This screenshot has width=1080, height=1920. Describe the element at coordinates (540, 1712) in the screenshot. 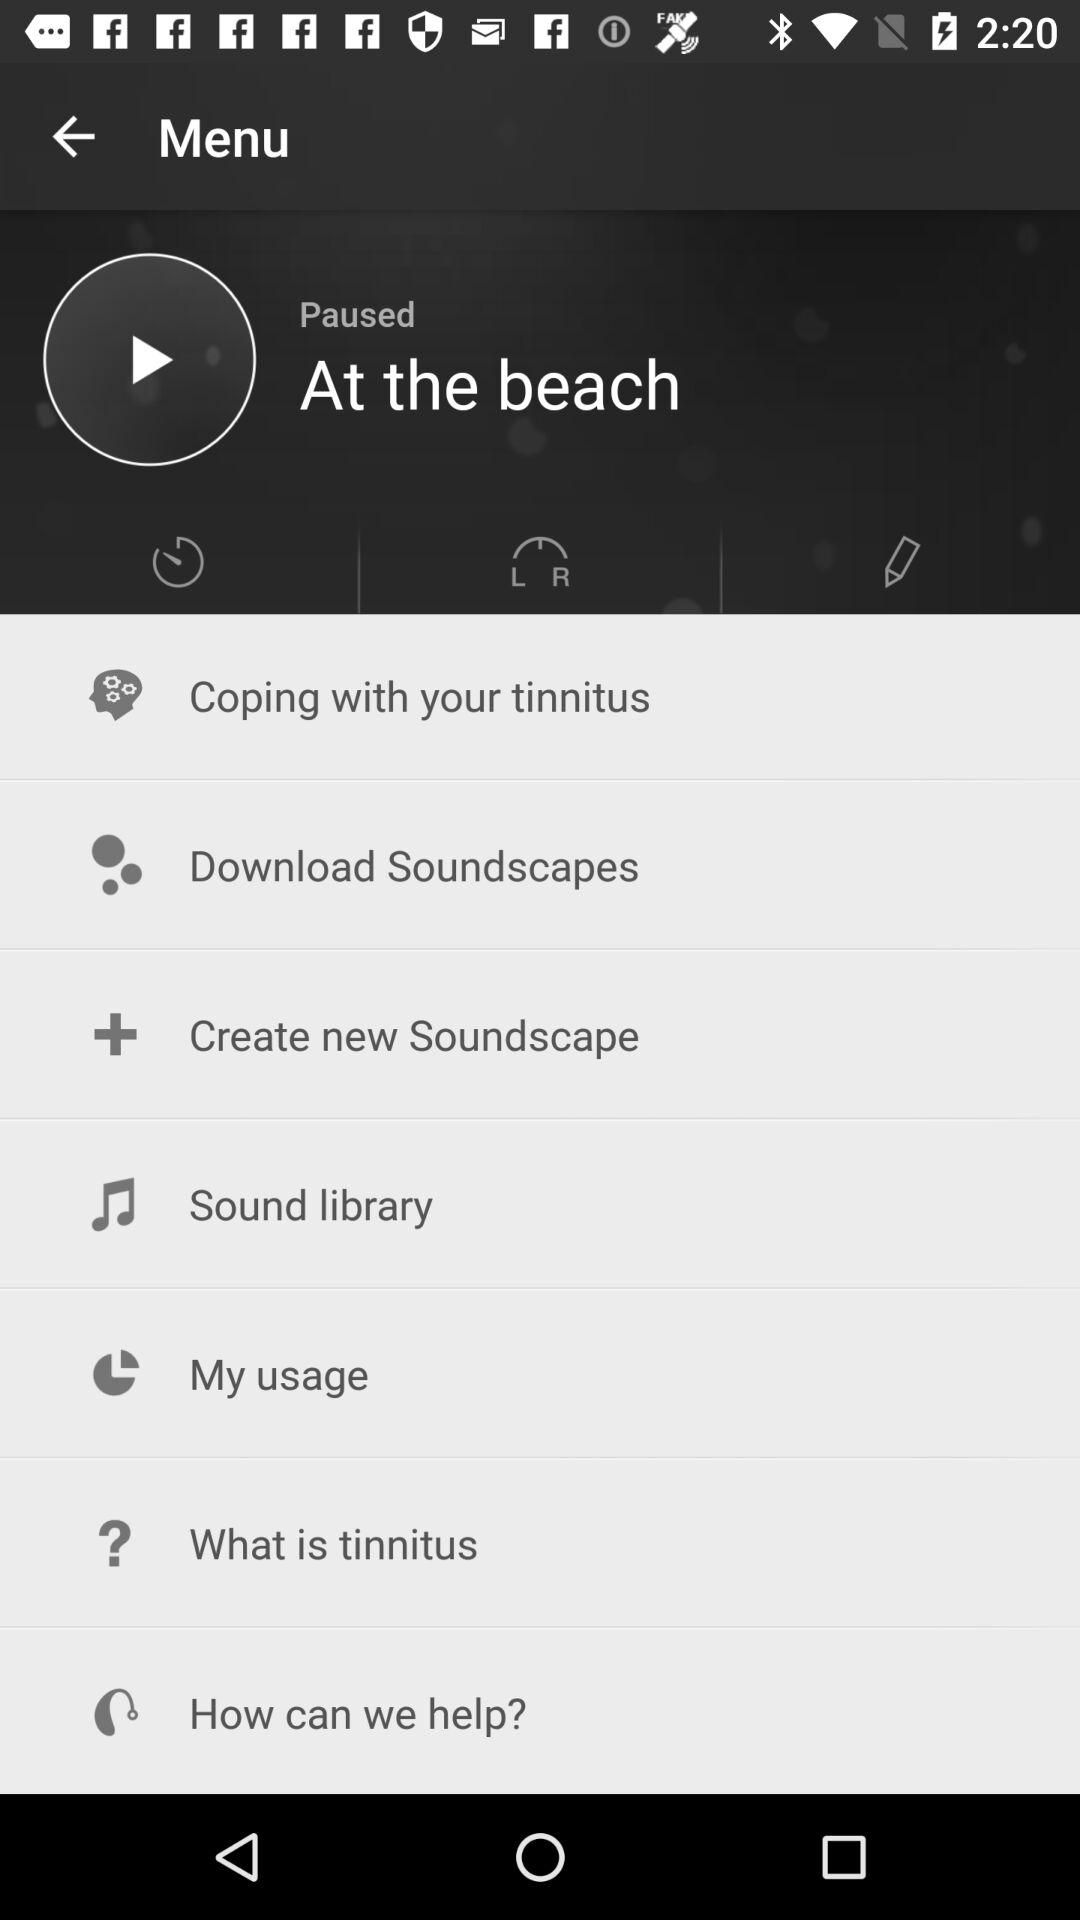

I see `tap the how can we item` at that location.